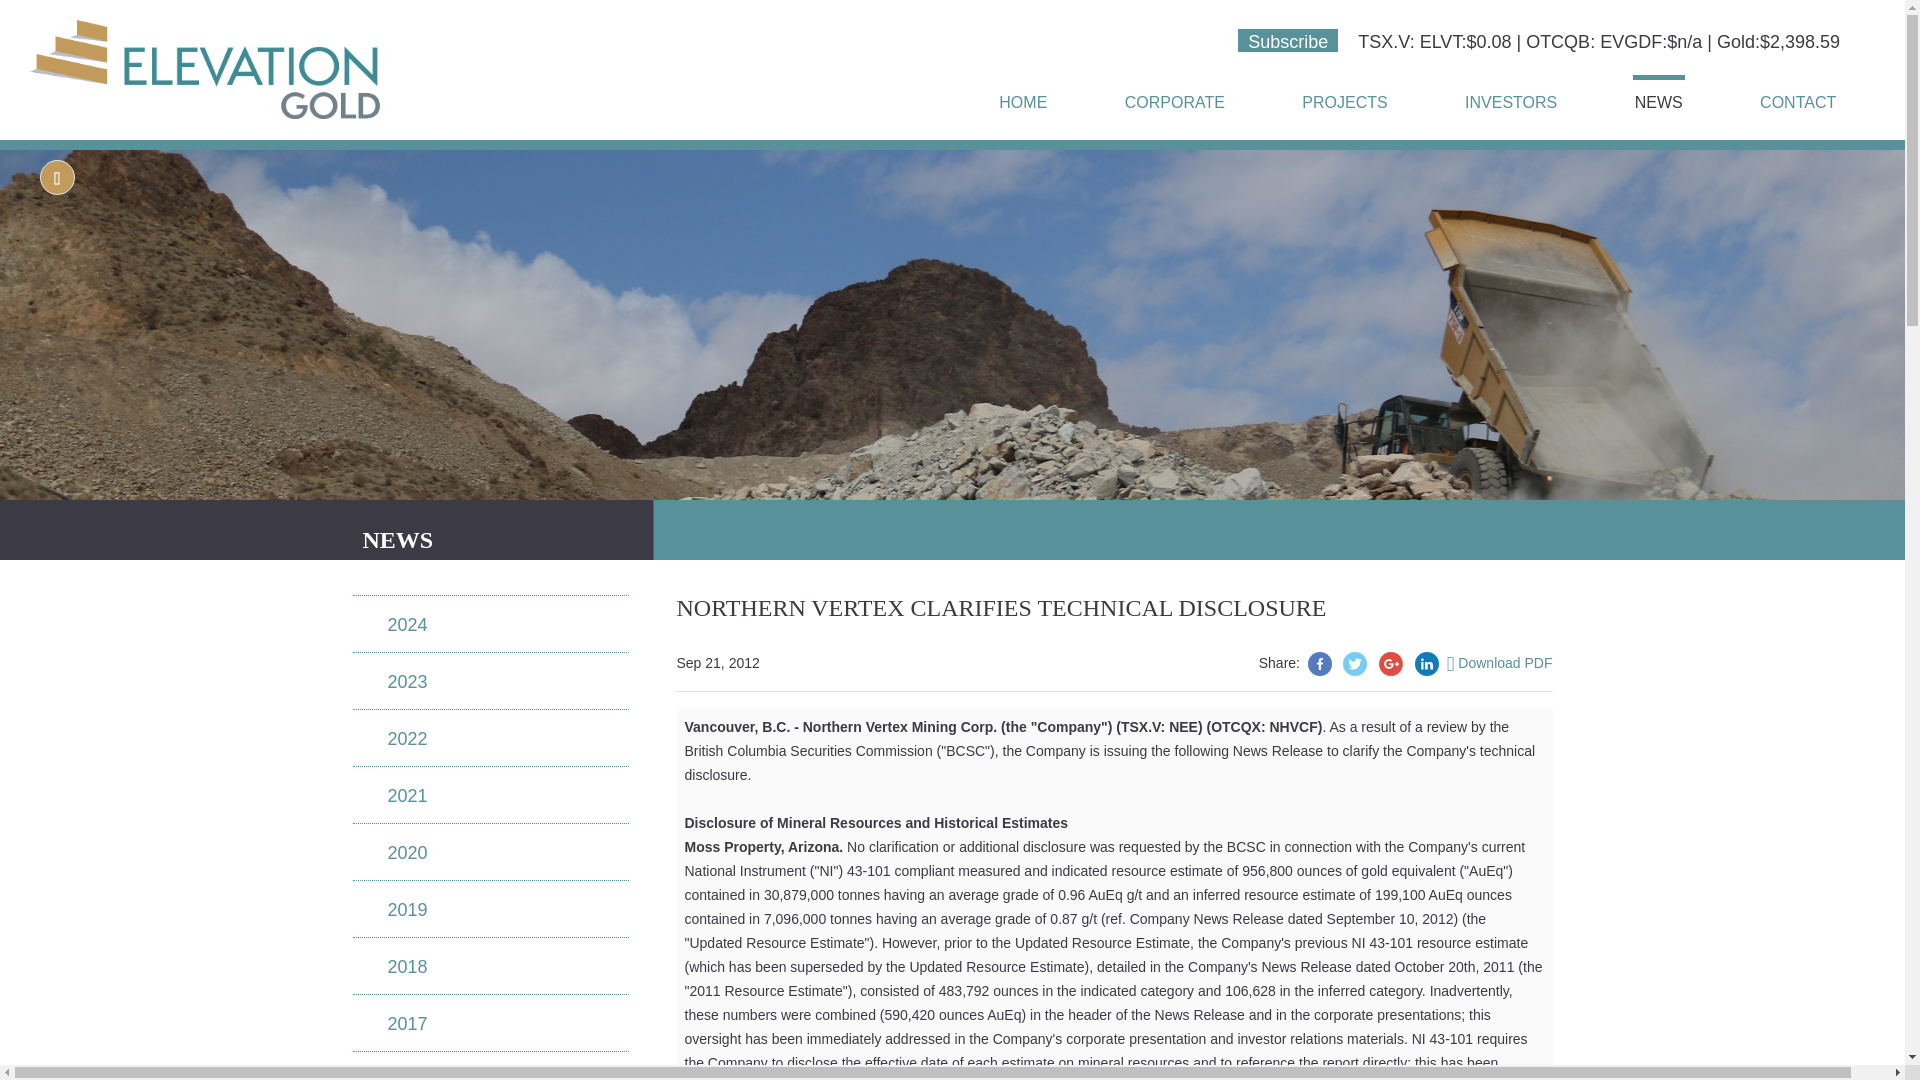  Describe the element at coordinates (1390, 664) in the screenshot. I see `Share on Google Plus` at that location.